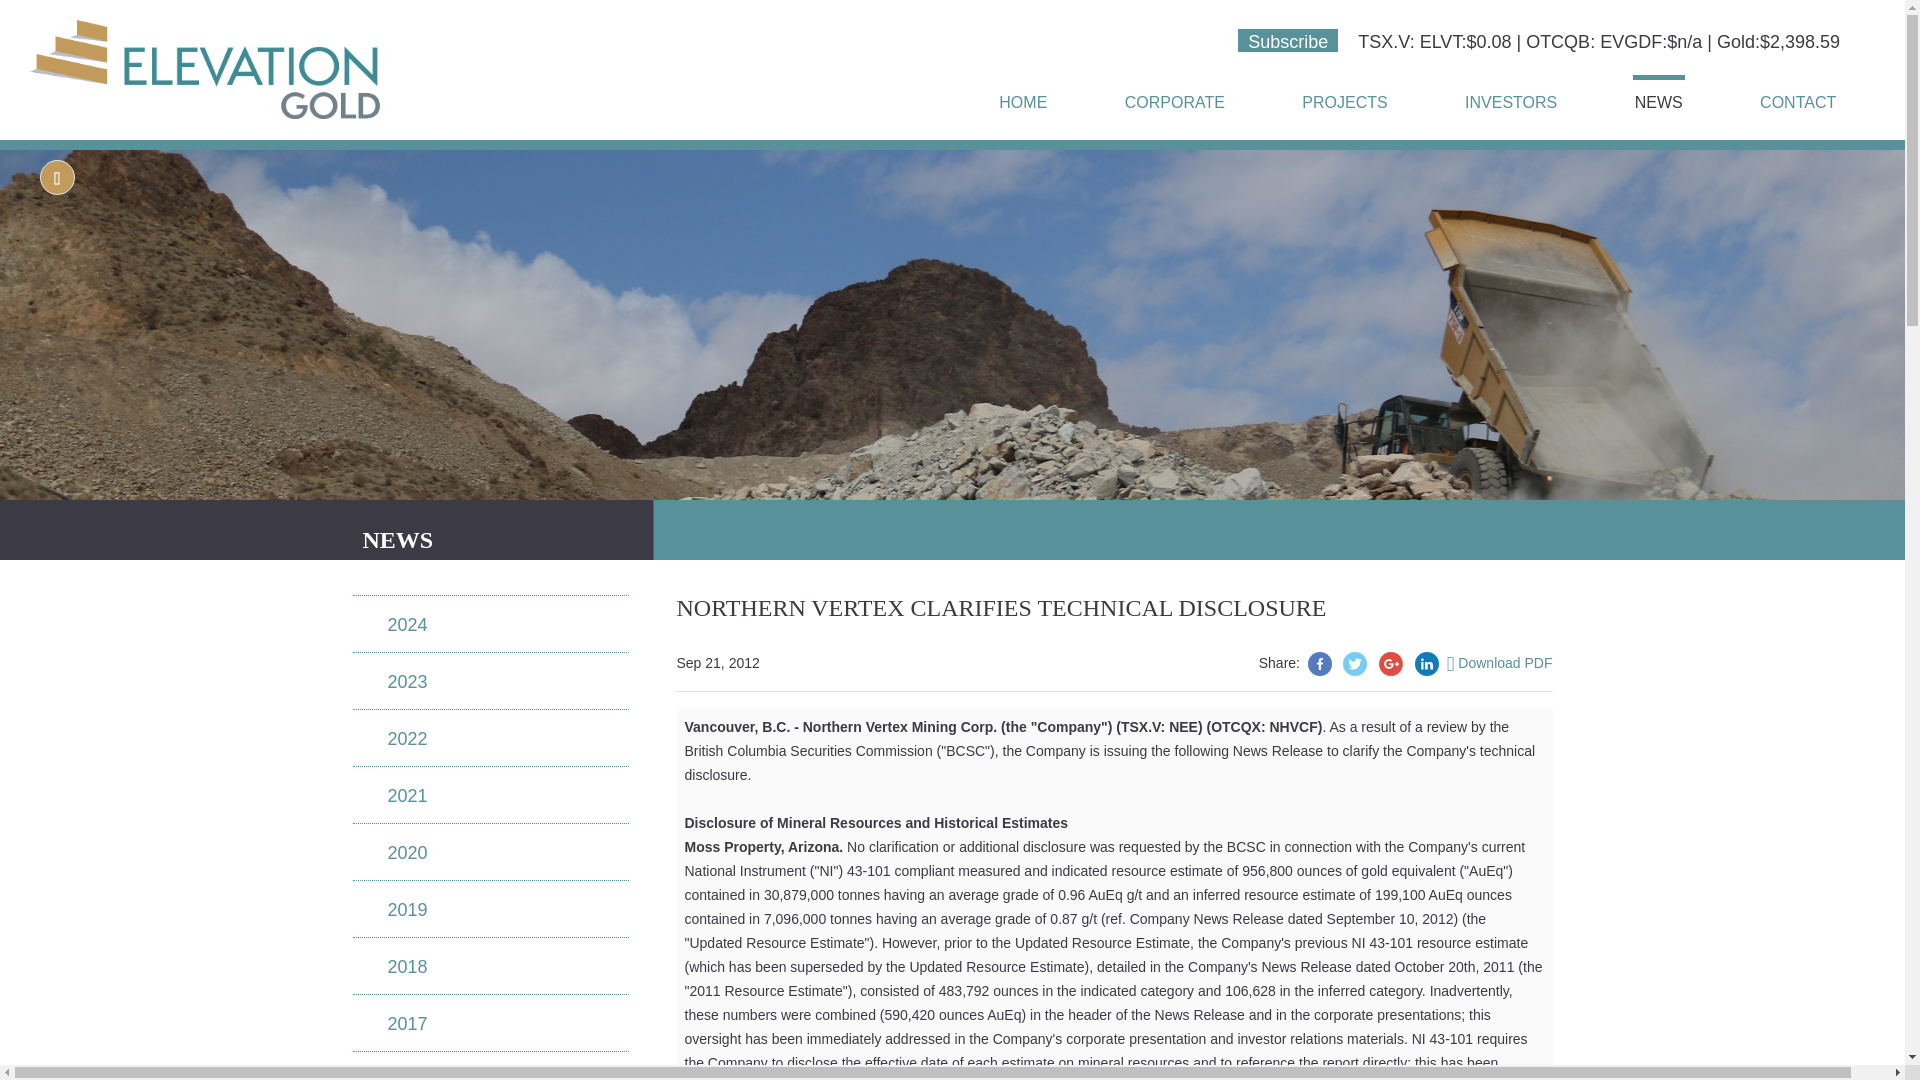  Describe the element at coordinates (1390, 664) in the screenshot. I see `Share on Google Plus` at that location.